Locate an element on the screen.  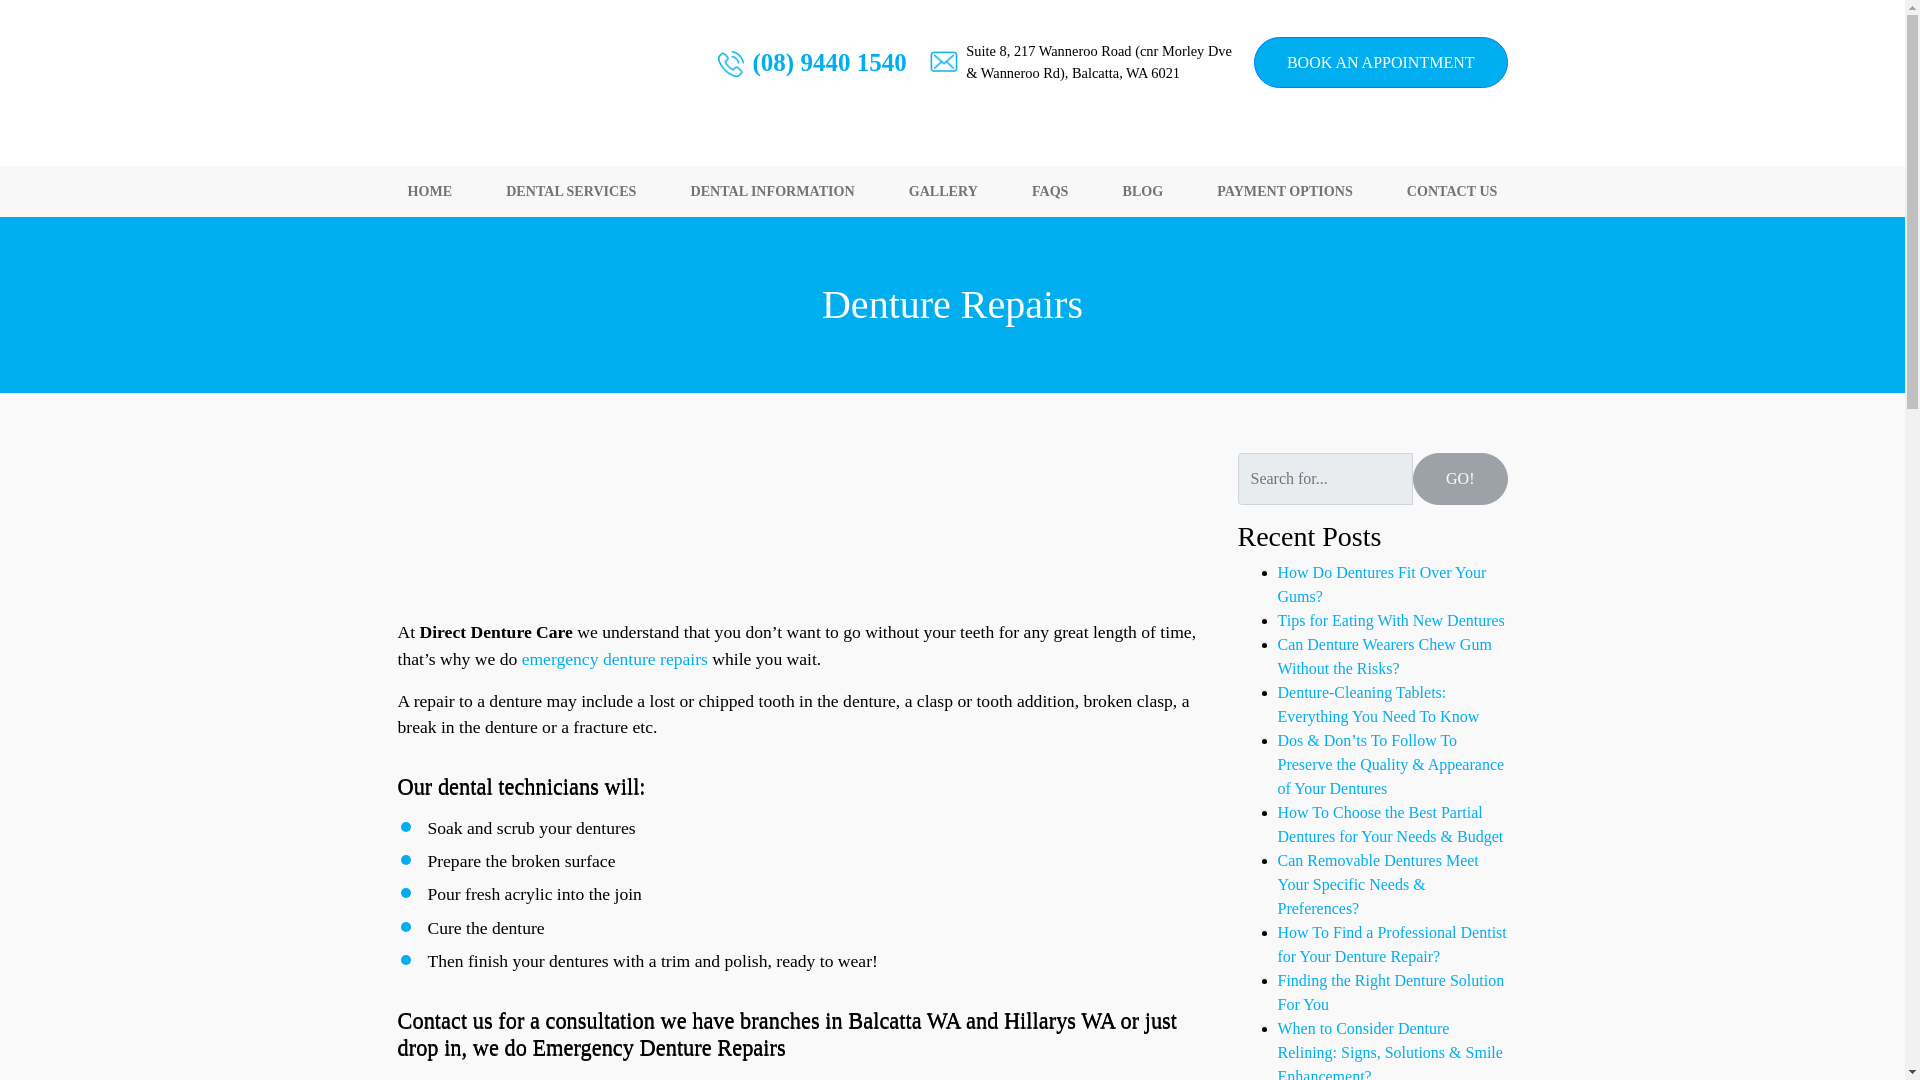
How Do Dentures Fit Over Your Gums? is located at coordinates (1382, 584).